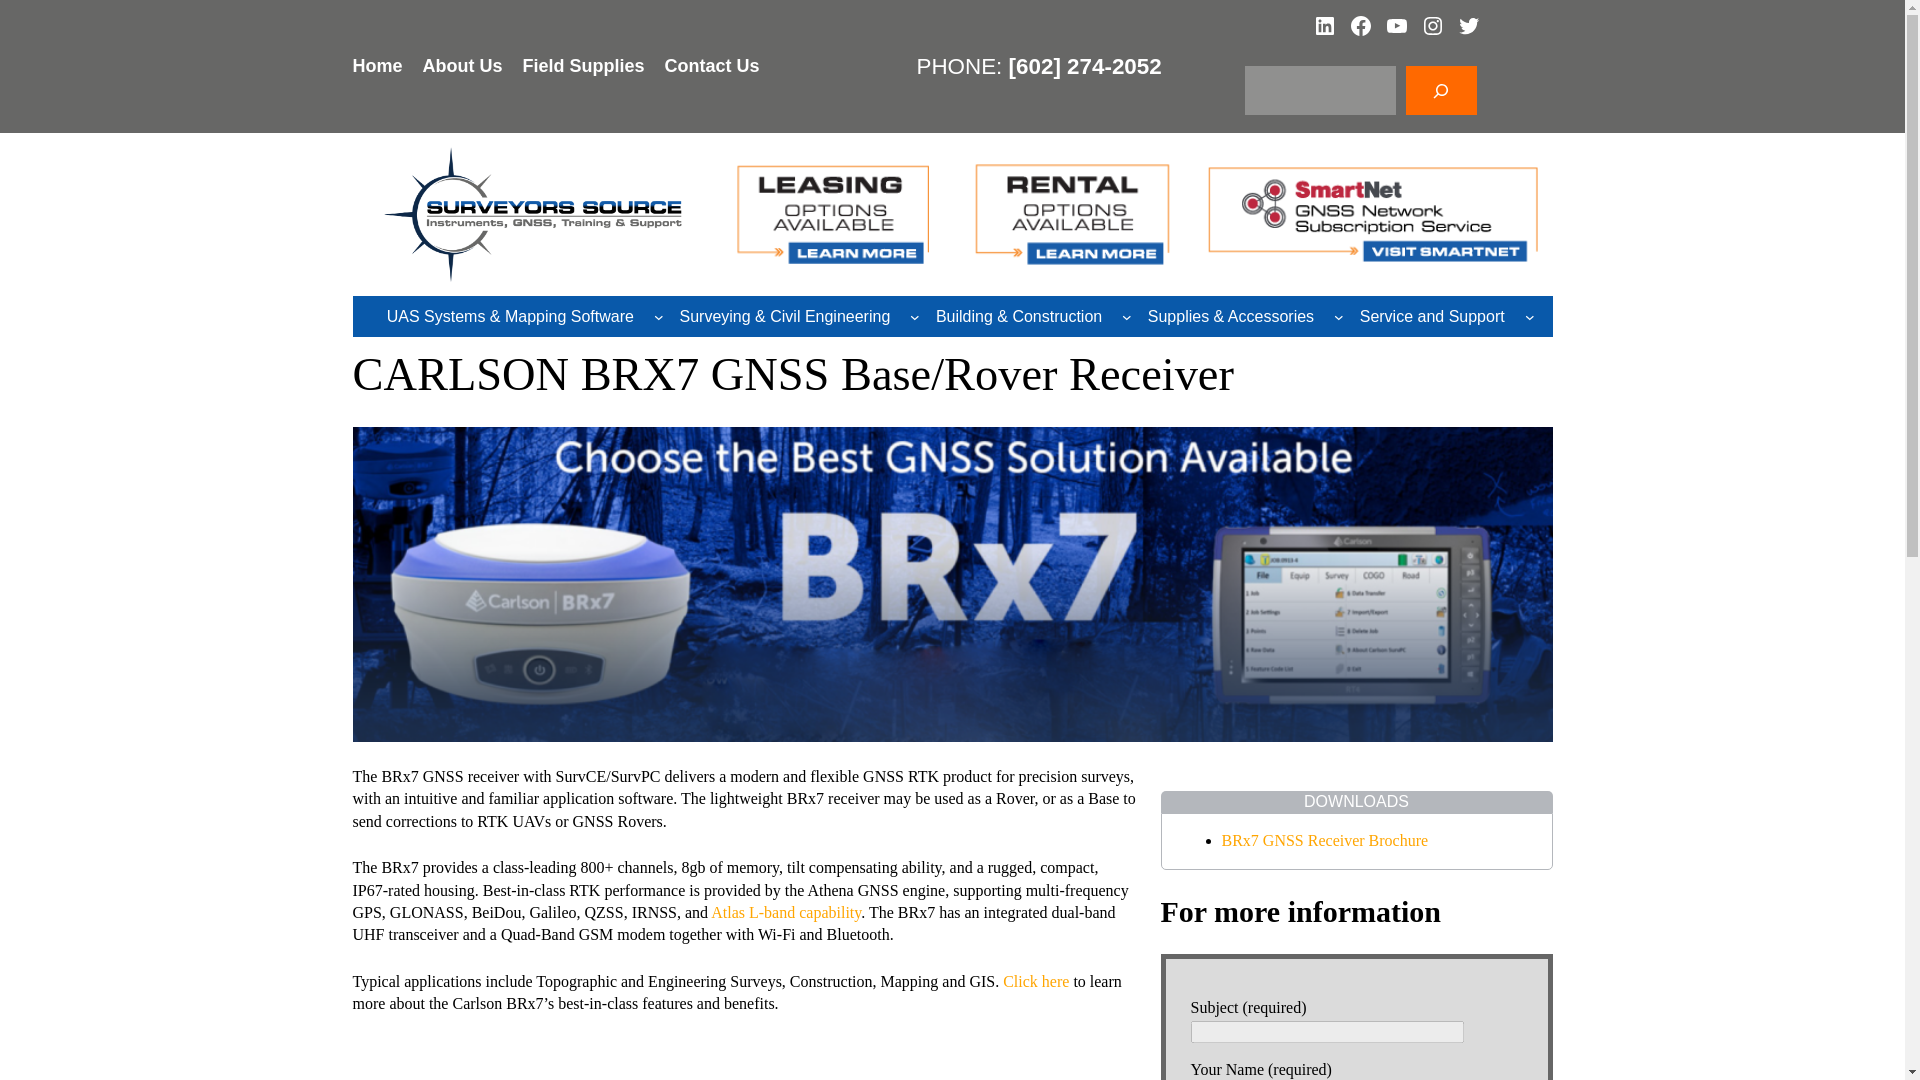 The image size is (1920, 1080). What do you see at coordinates (744, 1060) in the screenshot?
I see `Carlson BRx7 GNSS for Surveying and Field Data Collection` at bounding box center [744, 1060].